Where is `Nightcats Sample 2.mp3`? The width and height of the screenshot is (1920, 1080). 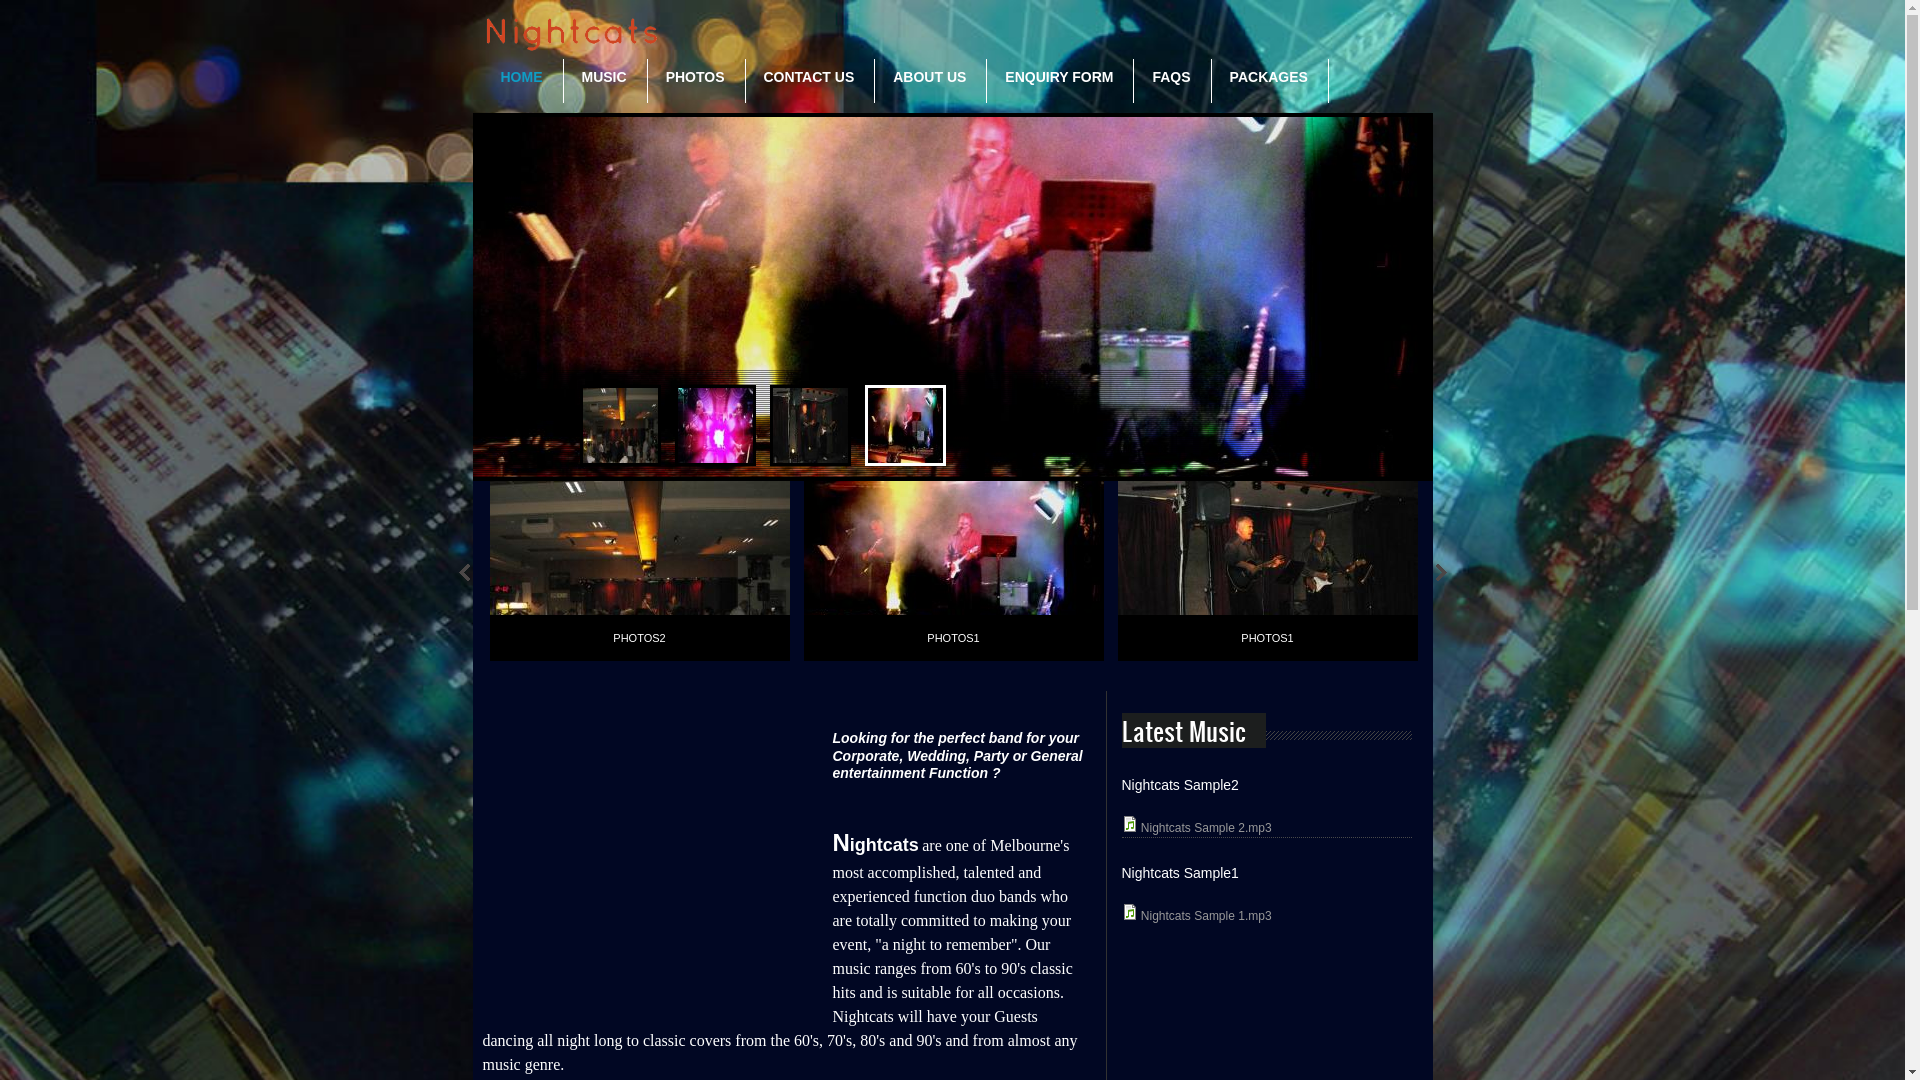 Nightcats Sample 2.mp3 is located at coordinates (1206, 828).